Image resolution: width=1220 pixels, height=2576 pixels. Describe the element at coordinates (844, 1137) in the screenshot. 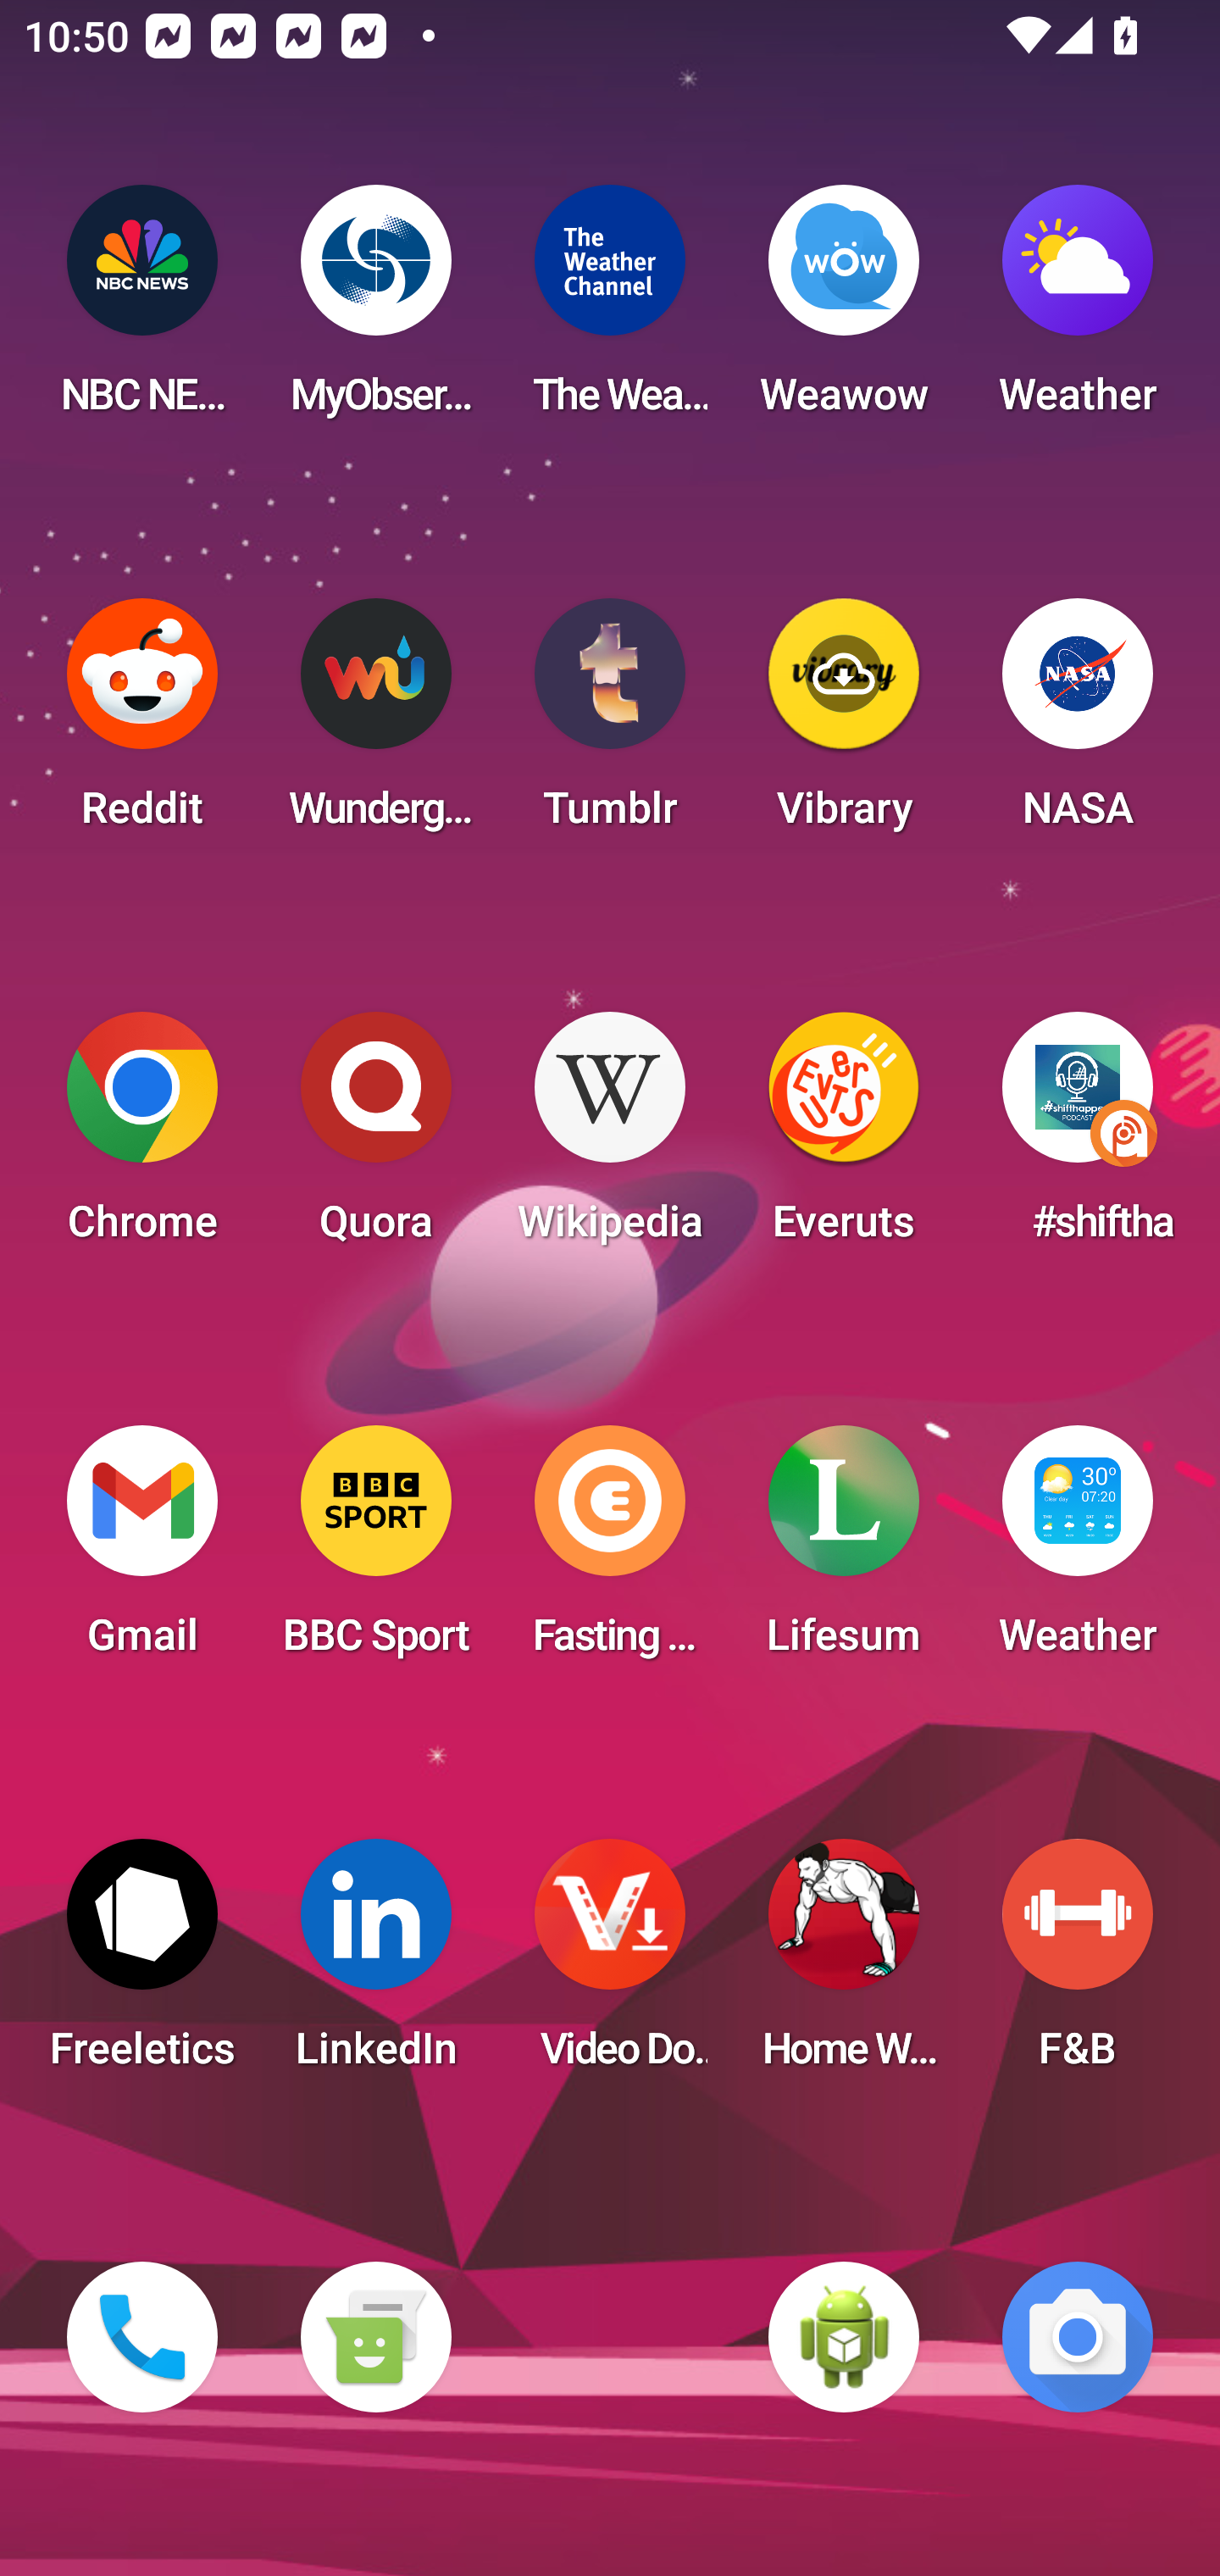

I see `Everuts` at that location.